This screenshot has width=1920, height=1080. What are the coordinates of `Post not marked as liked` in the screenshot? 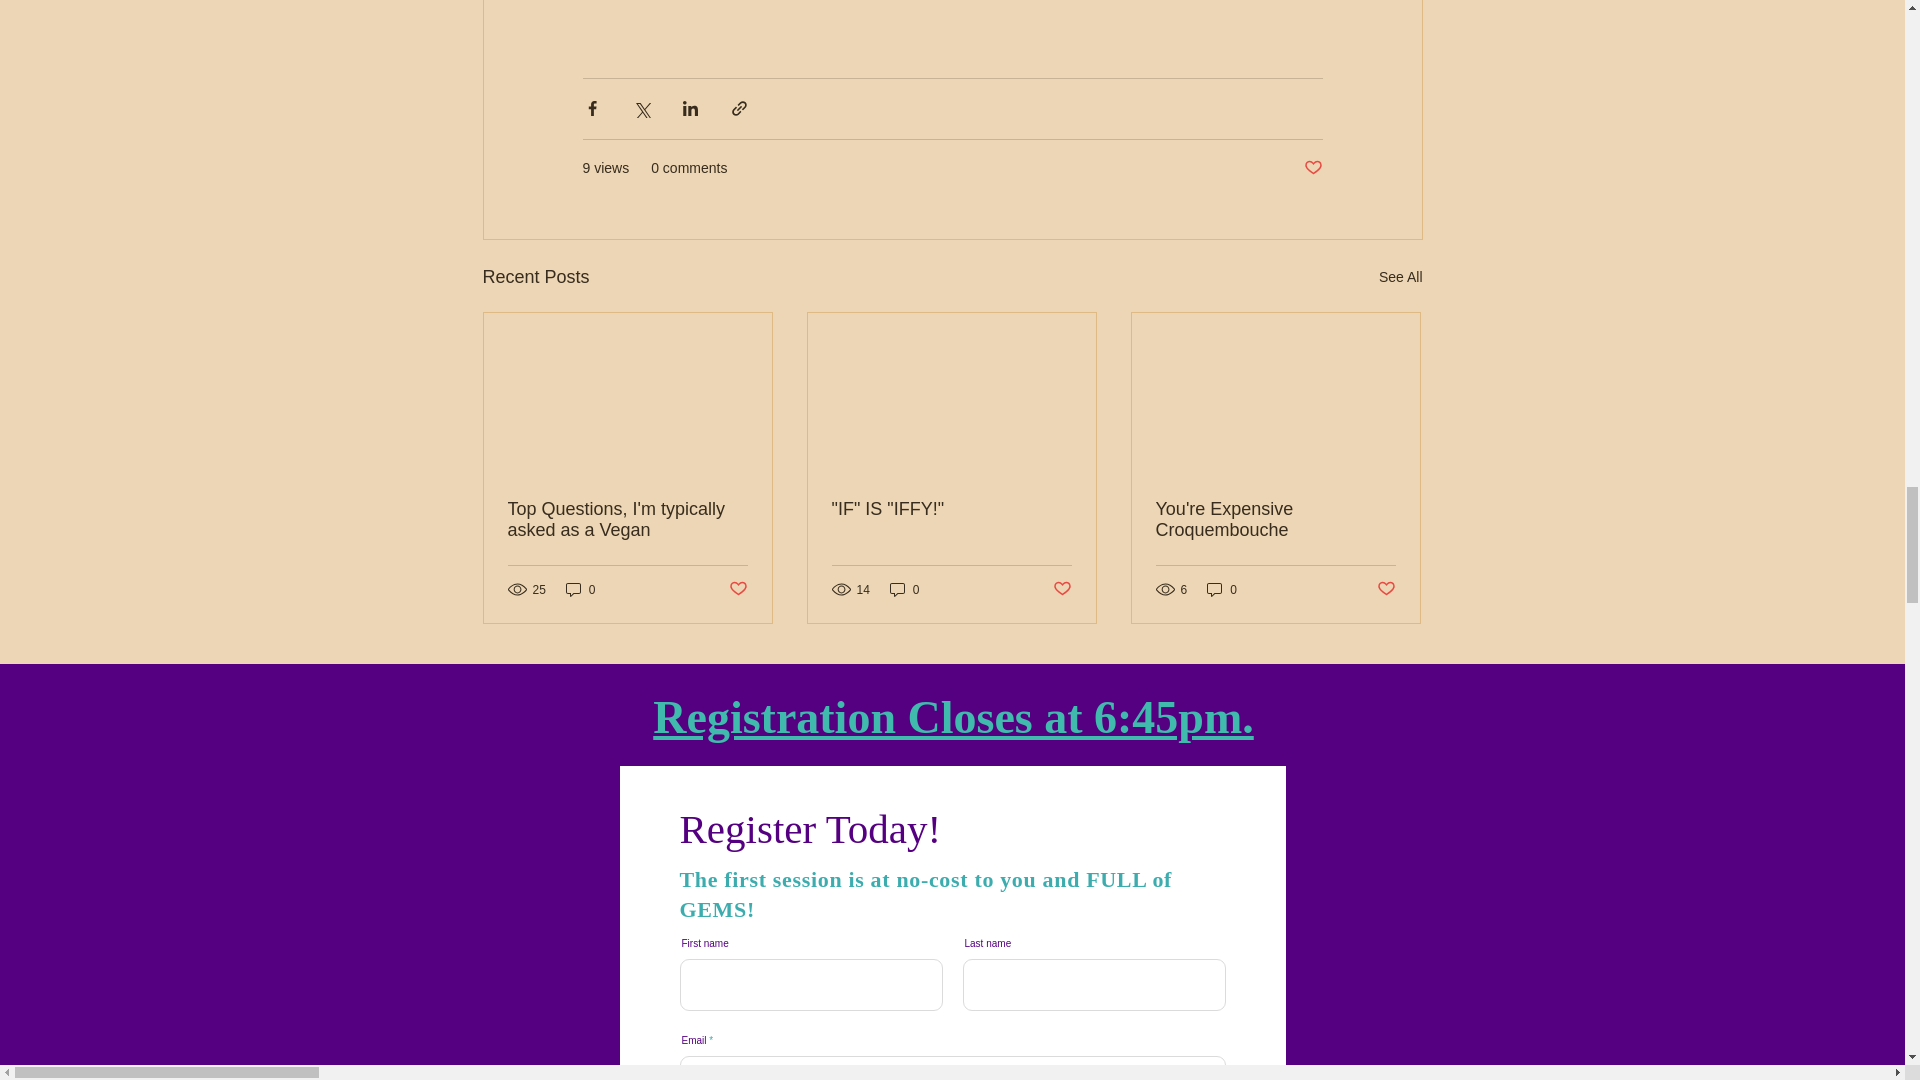 It's located at (1312, 168).